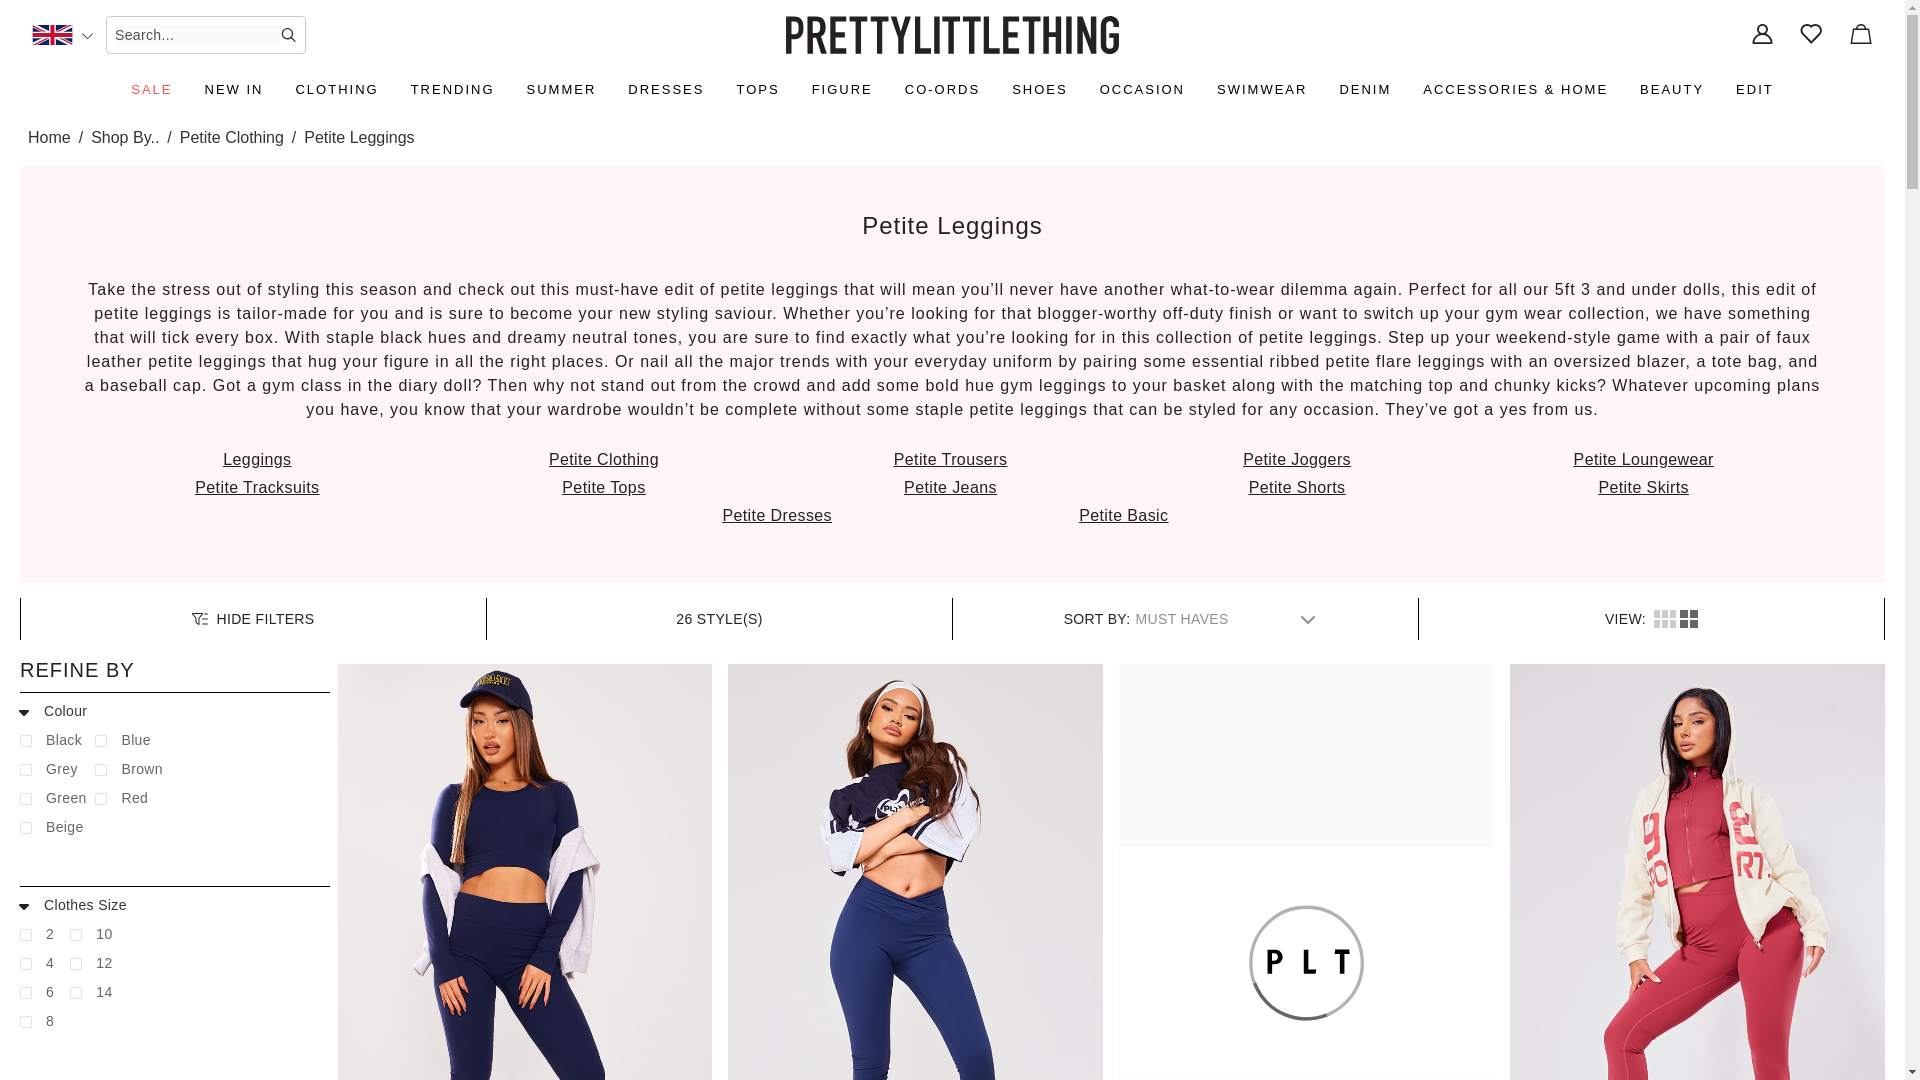 This screenshot has width=1920, height=1080. I want to click on SHOES, so click(1040, 90).